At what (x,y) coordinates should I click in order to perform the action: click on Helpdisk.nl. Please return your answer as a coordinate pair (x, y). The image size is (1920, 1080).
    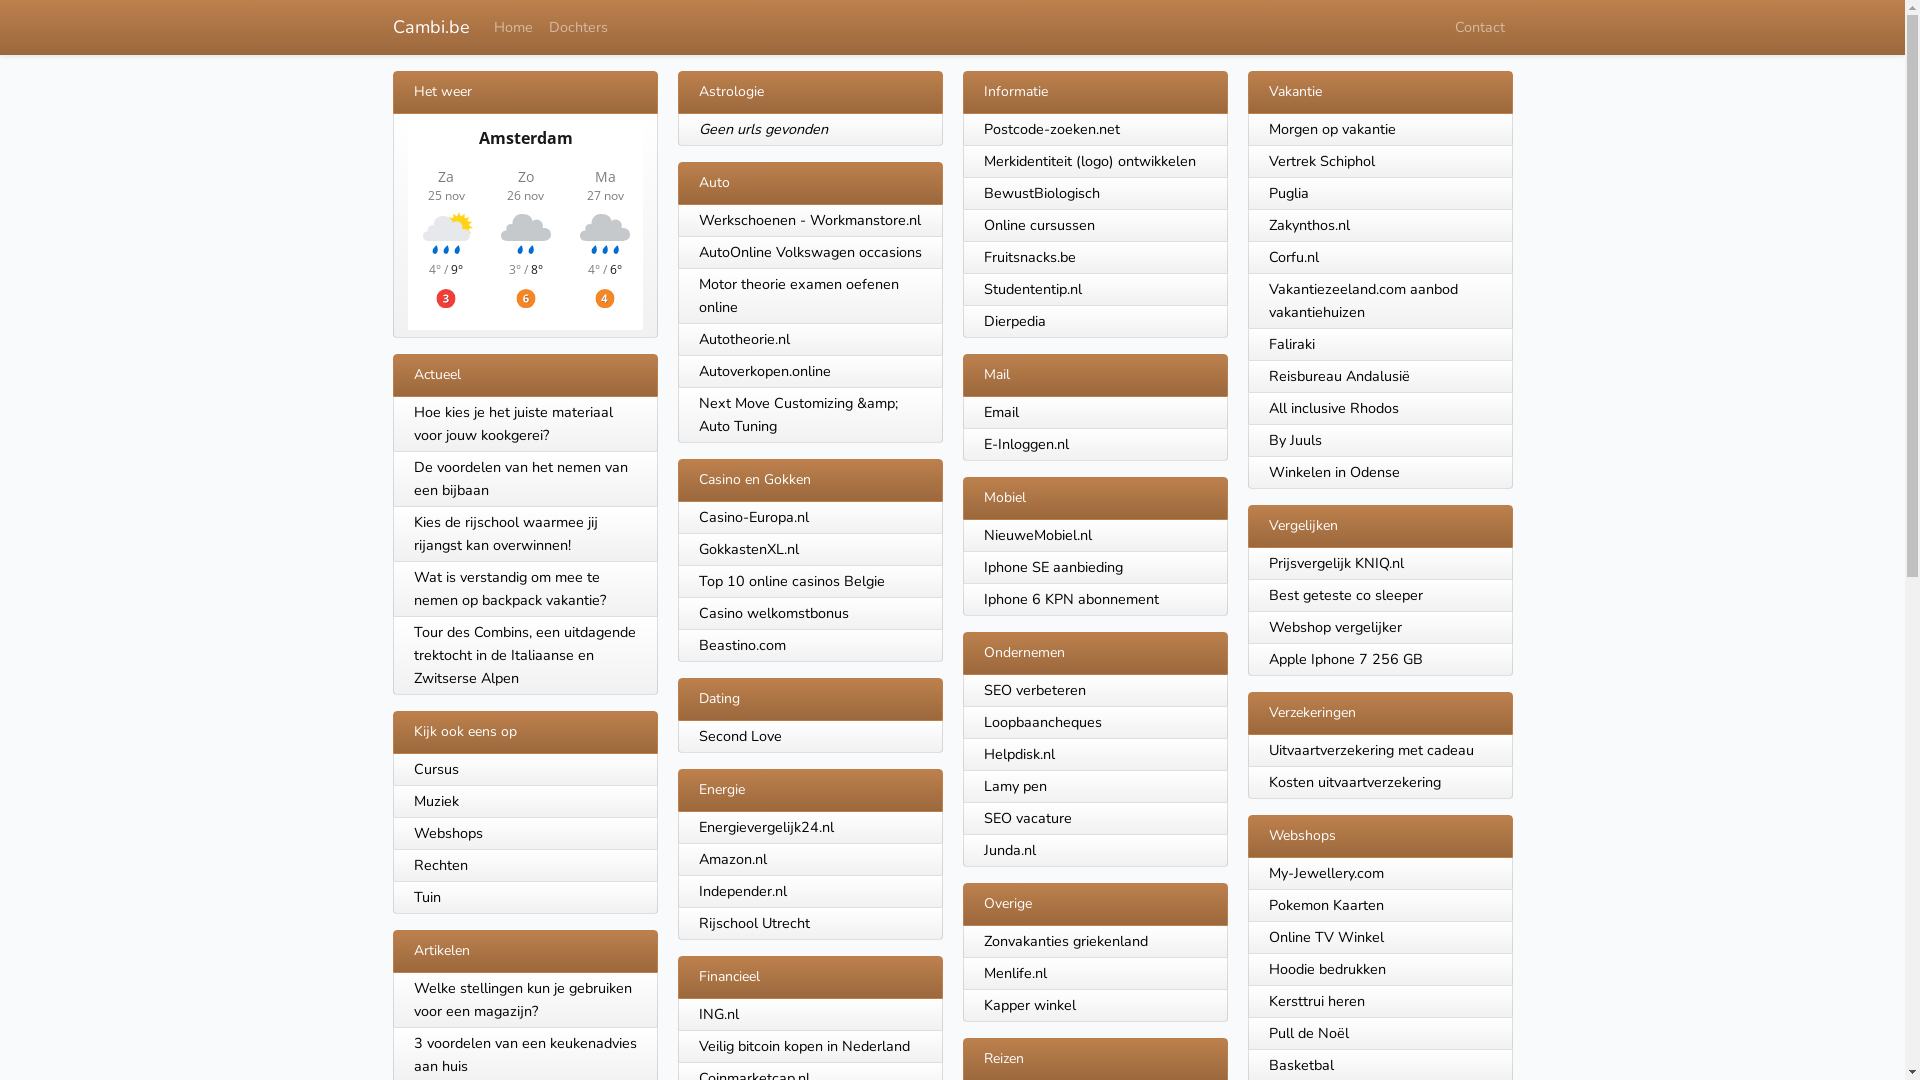
    Looking at the image, I should click on (1019, 754).